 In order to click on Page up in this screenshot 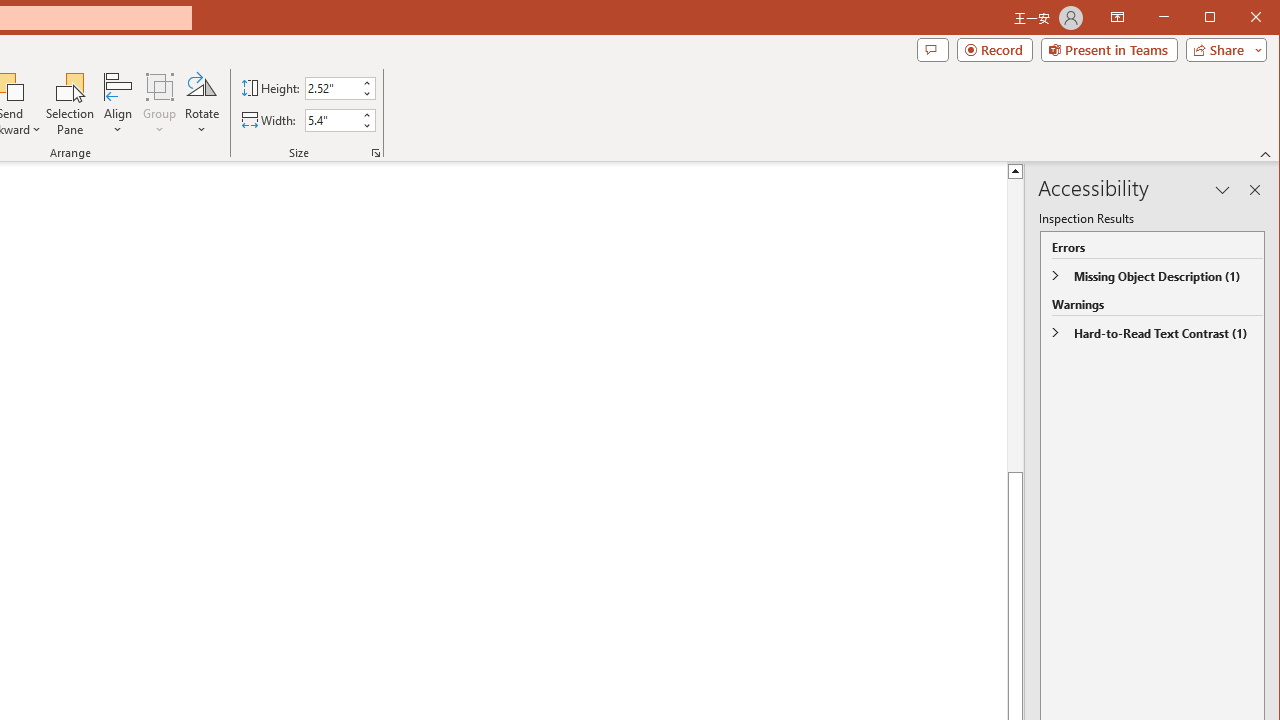, I will do `click(1016, 312)`.